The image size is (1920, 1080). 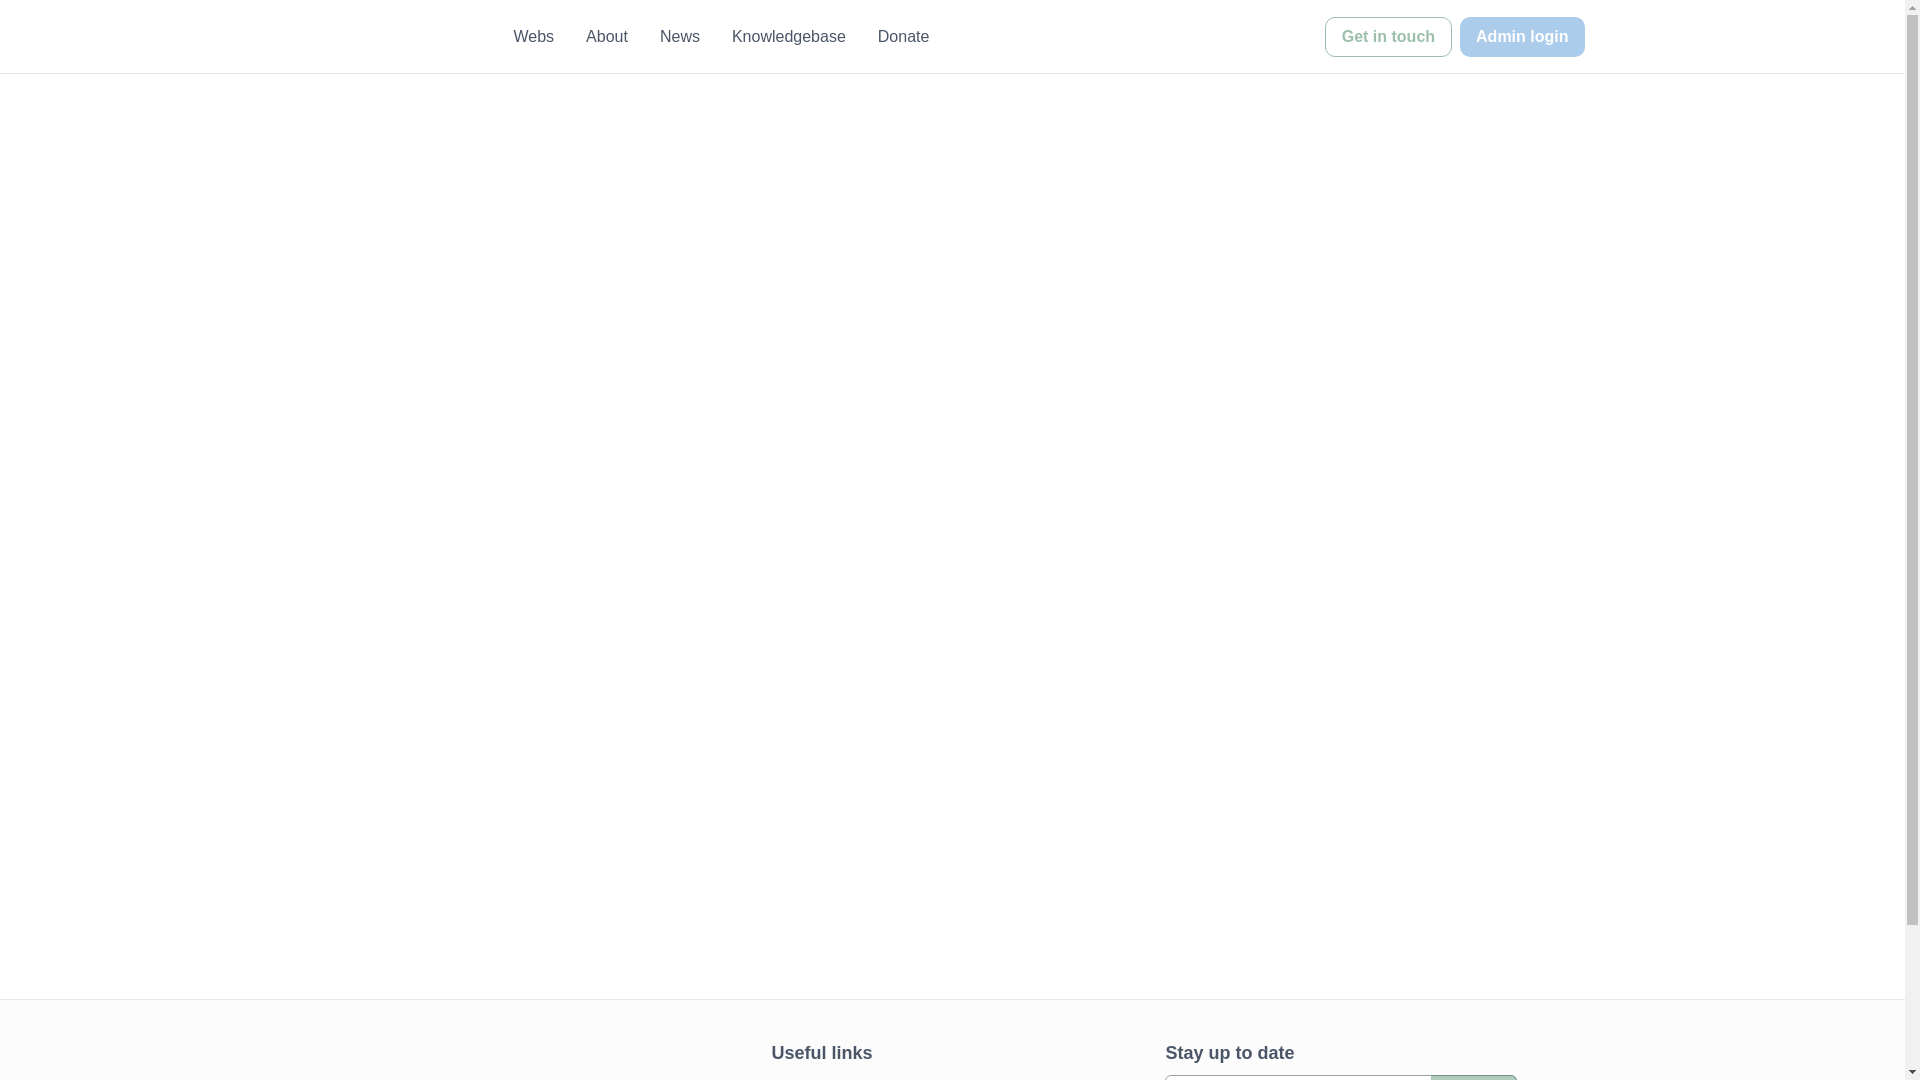 I want to click on Get in touch, so click(x=1388, y=36).